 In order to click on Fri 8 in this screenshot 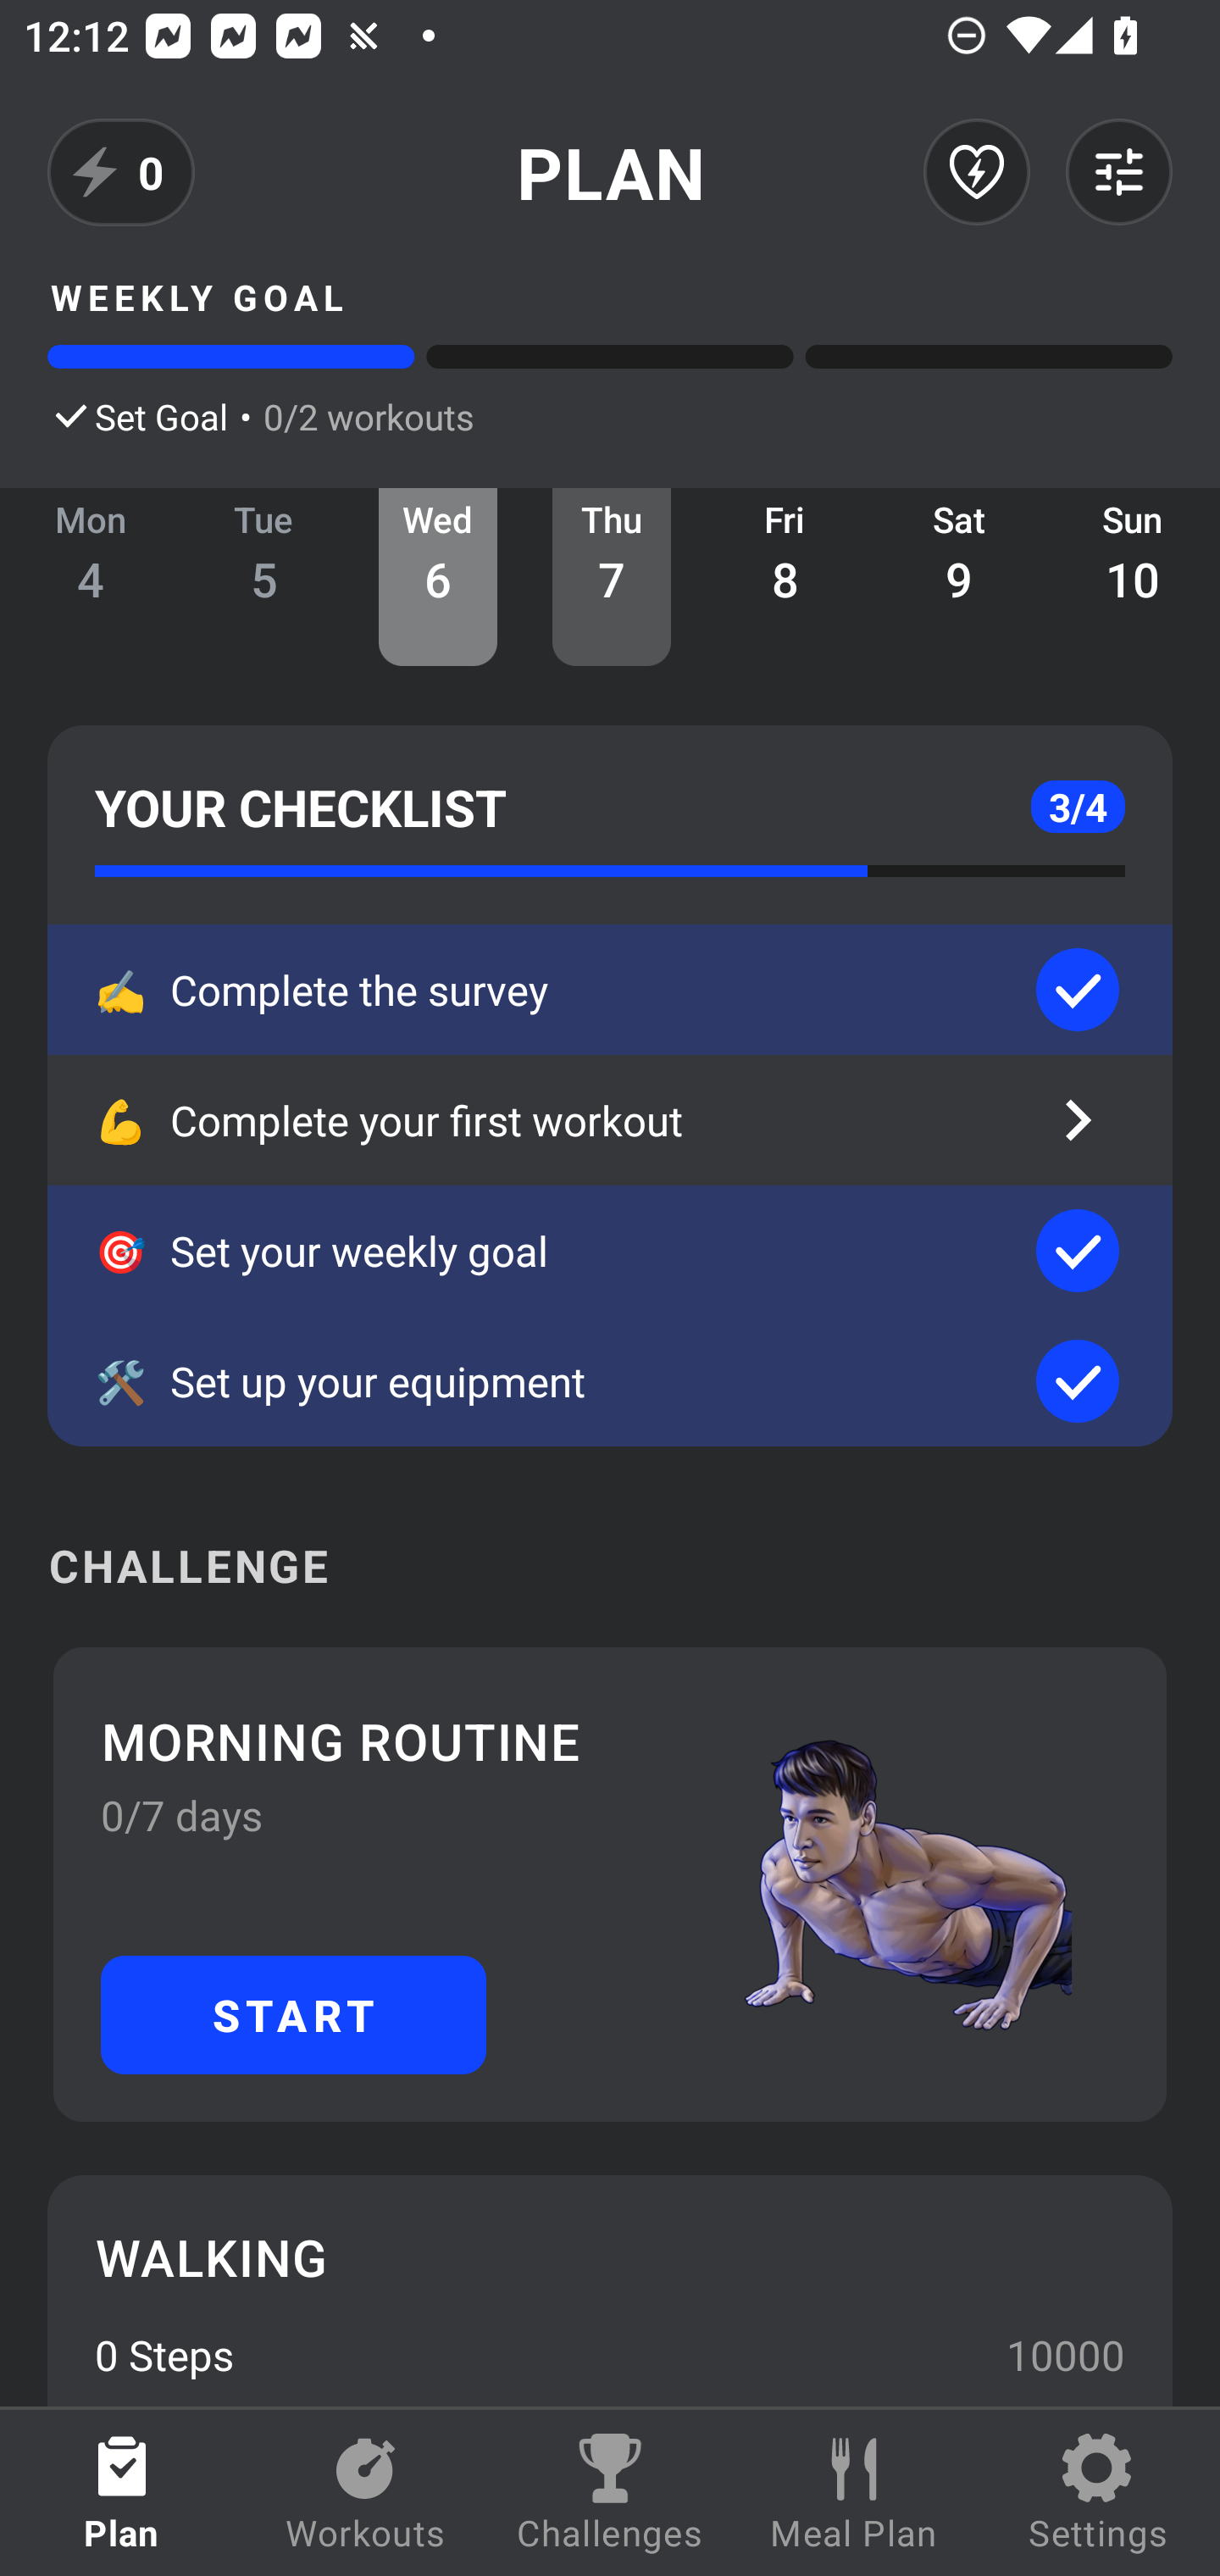, I will do `click(785, 576)`.